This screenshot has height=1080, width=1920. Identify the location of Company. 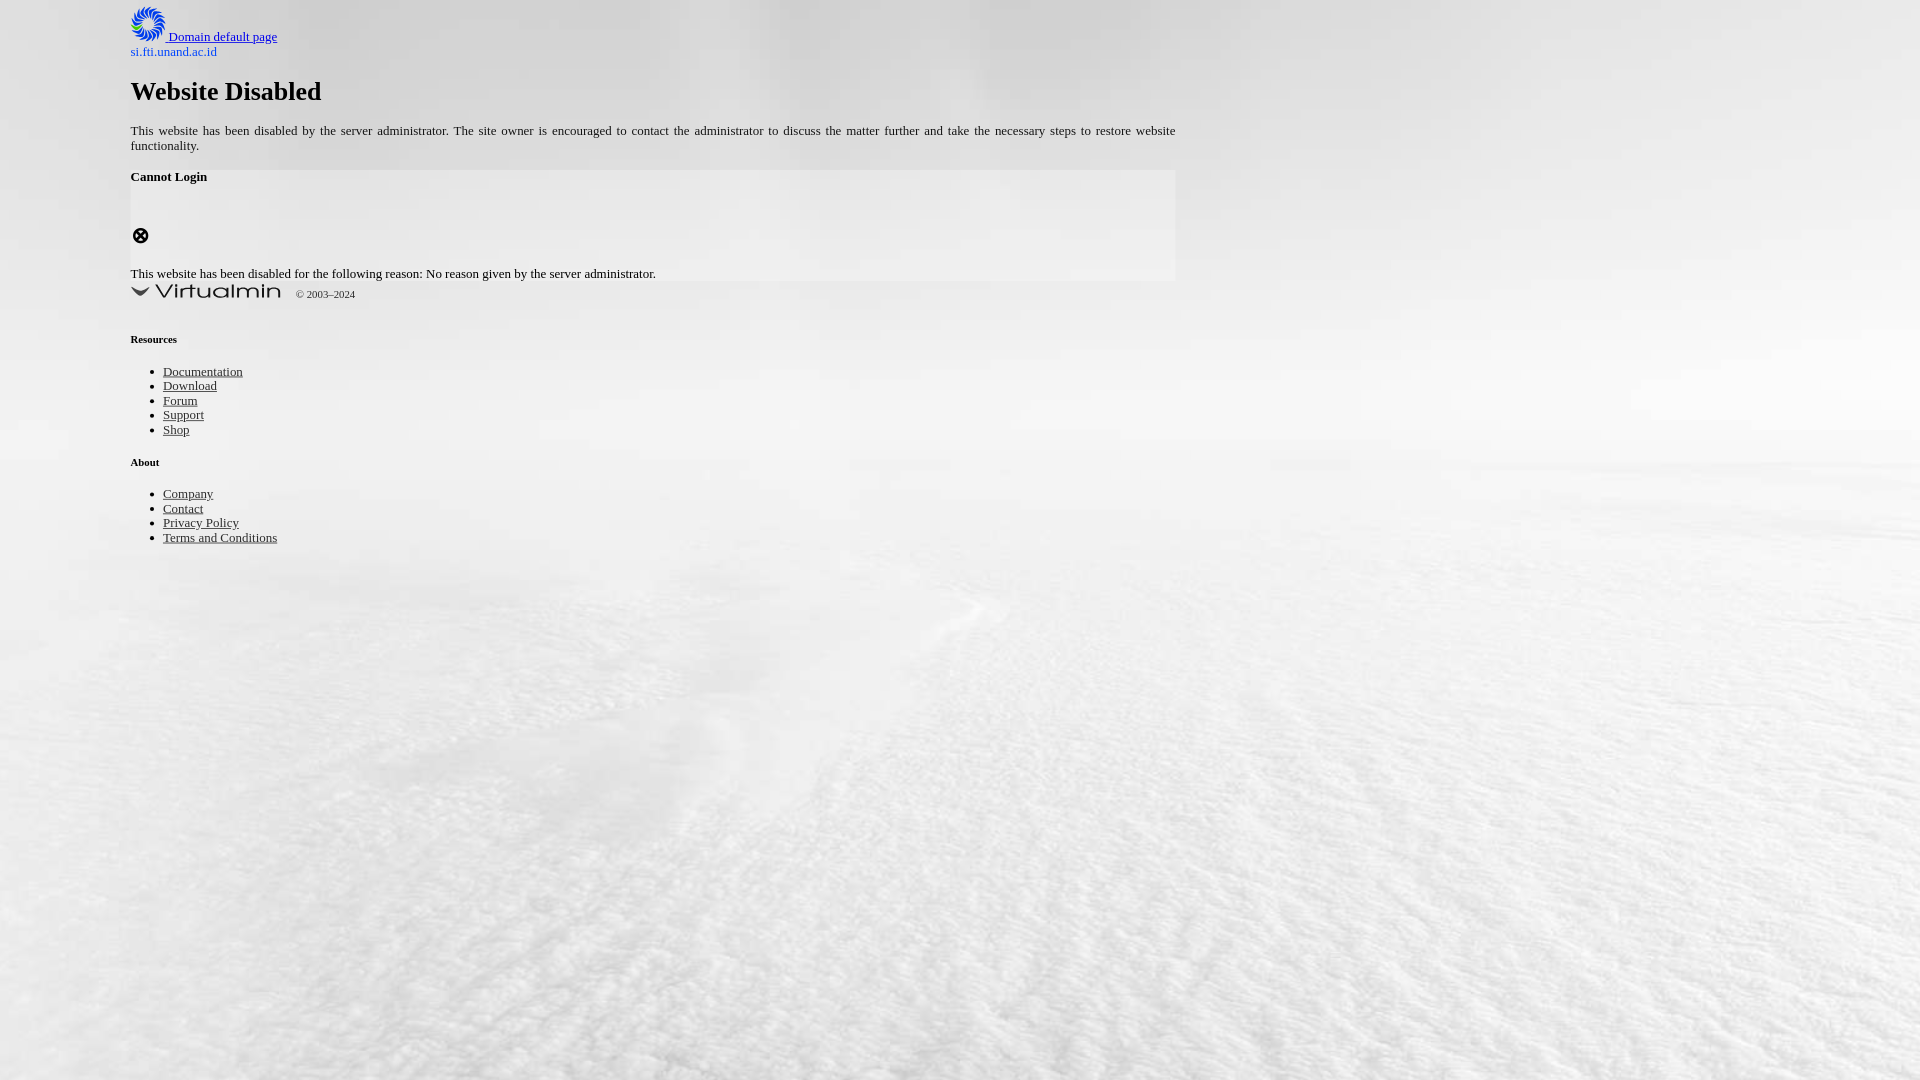
(194, 494).